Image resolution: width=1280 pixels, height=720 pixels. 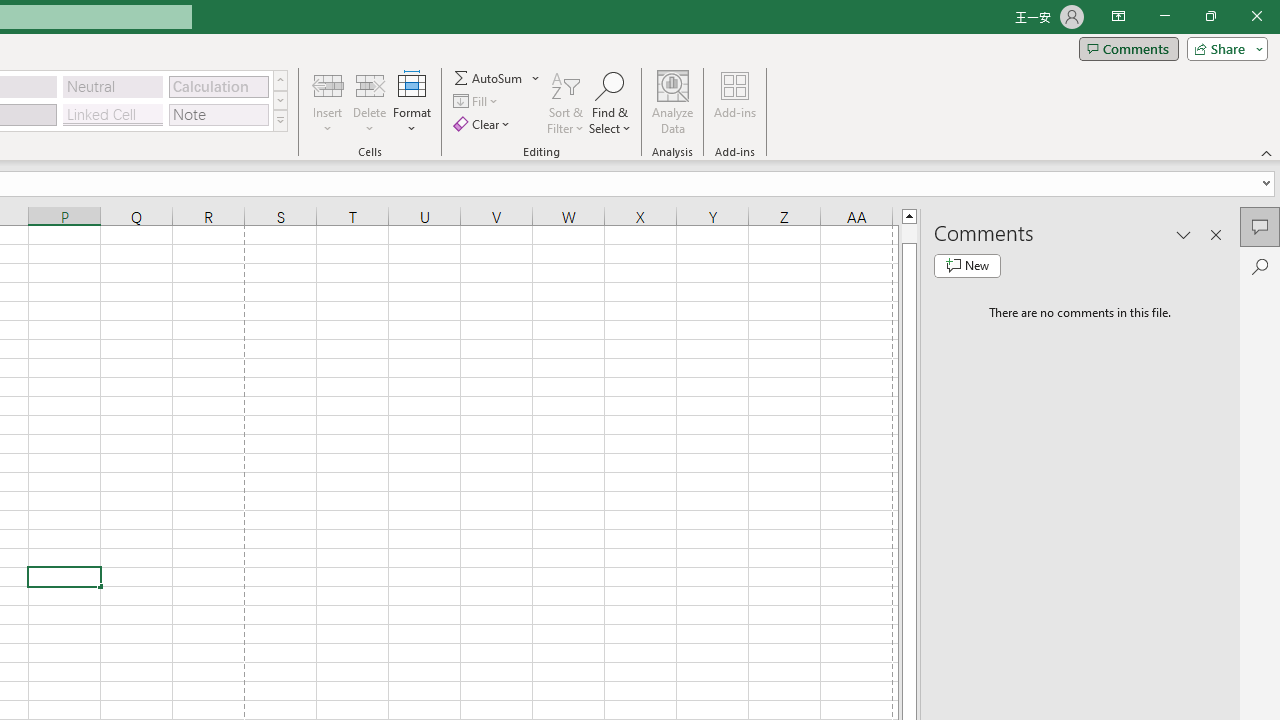 What do you see at coordinates (218, 114) in the screenshot?
I see `Note` at bounding box center [218, 114].